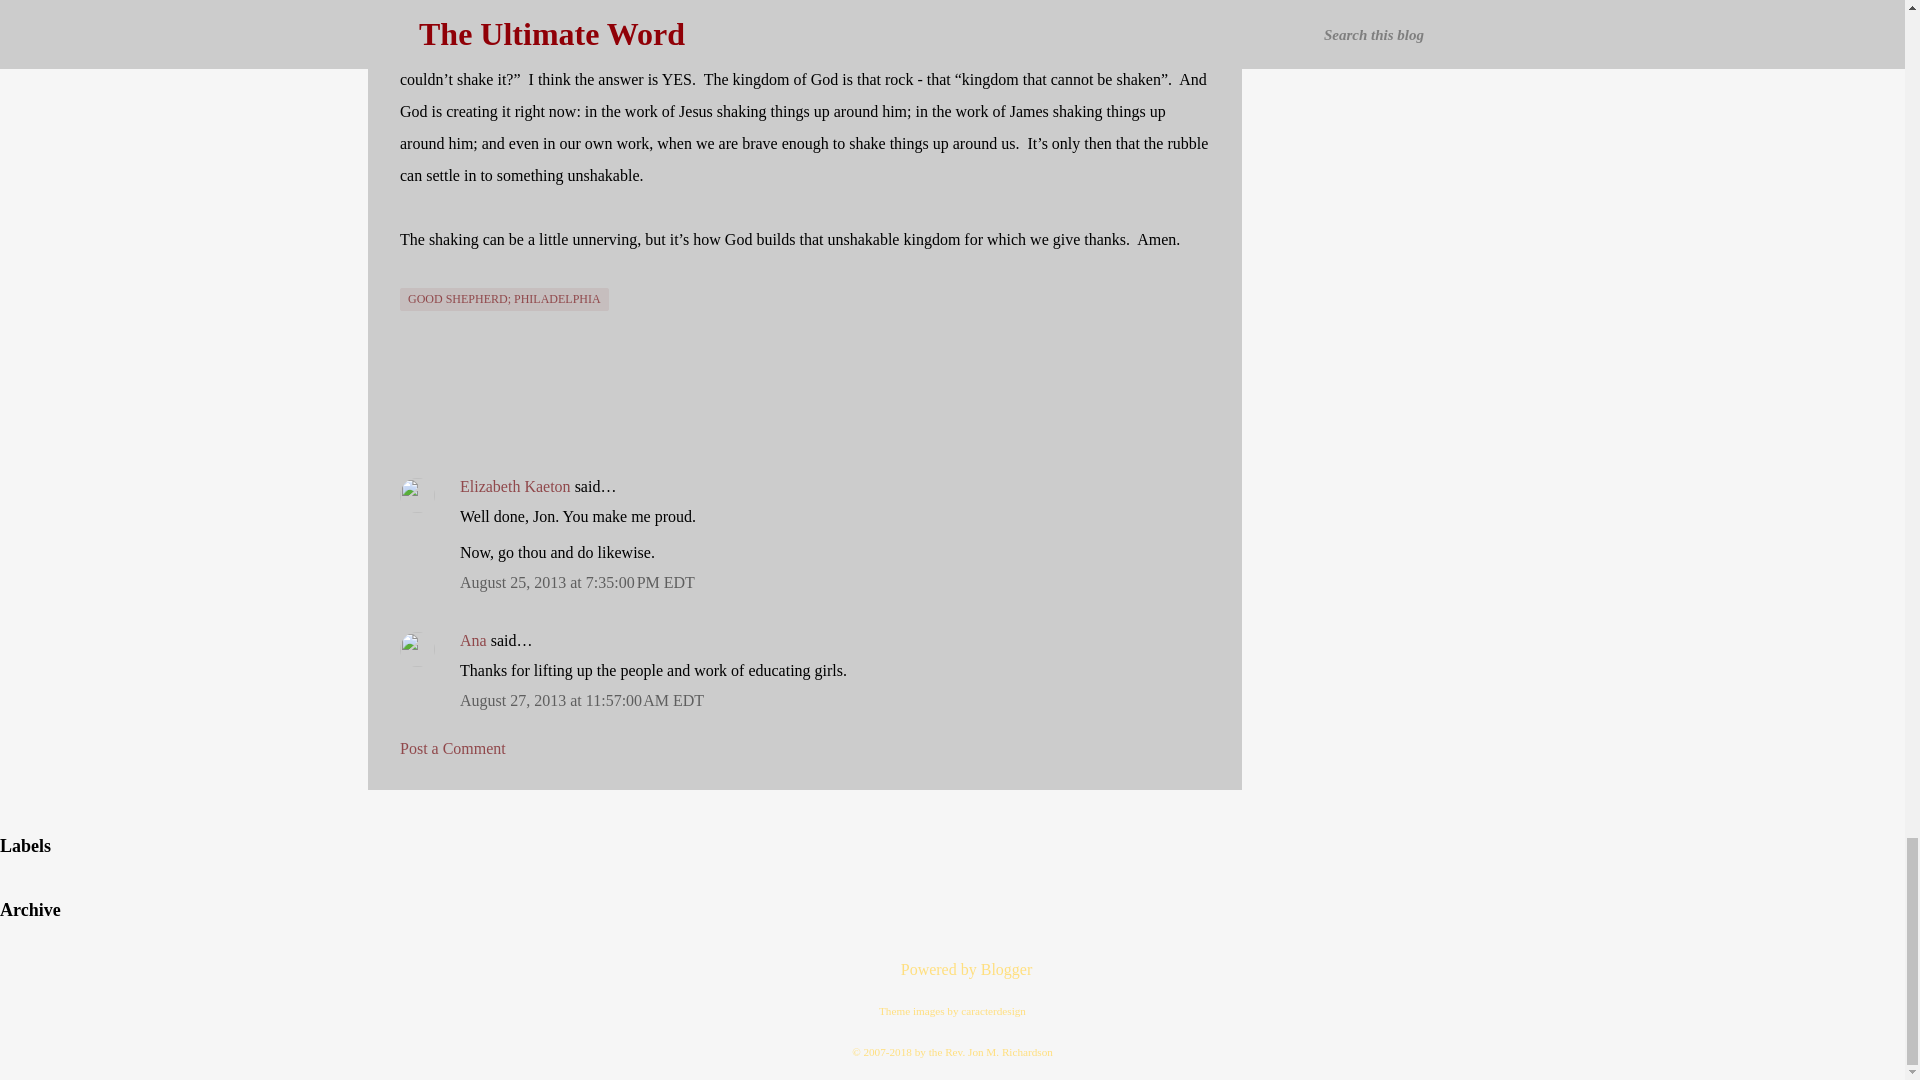 This screenshot has height=1080, width=1920. What do you see at coordinates (452, 748) in the screenshot?
I see `Post a Comment` at bounding box center [452, 748].